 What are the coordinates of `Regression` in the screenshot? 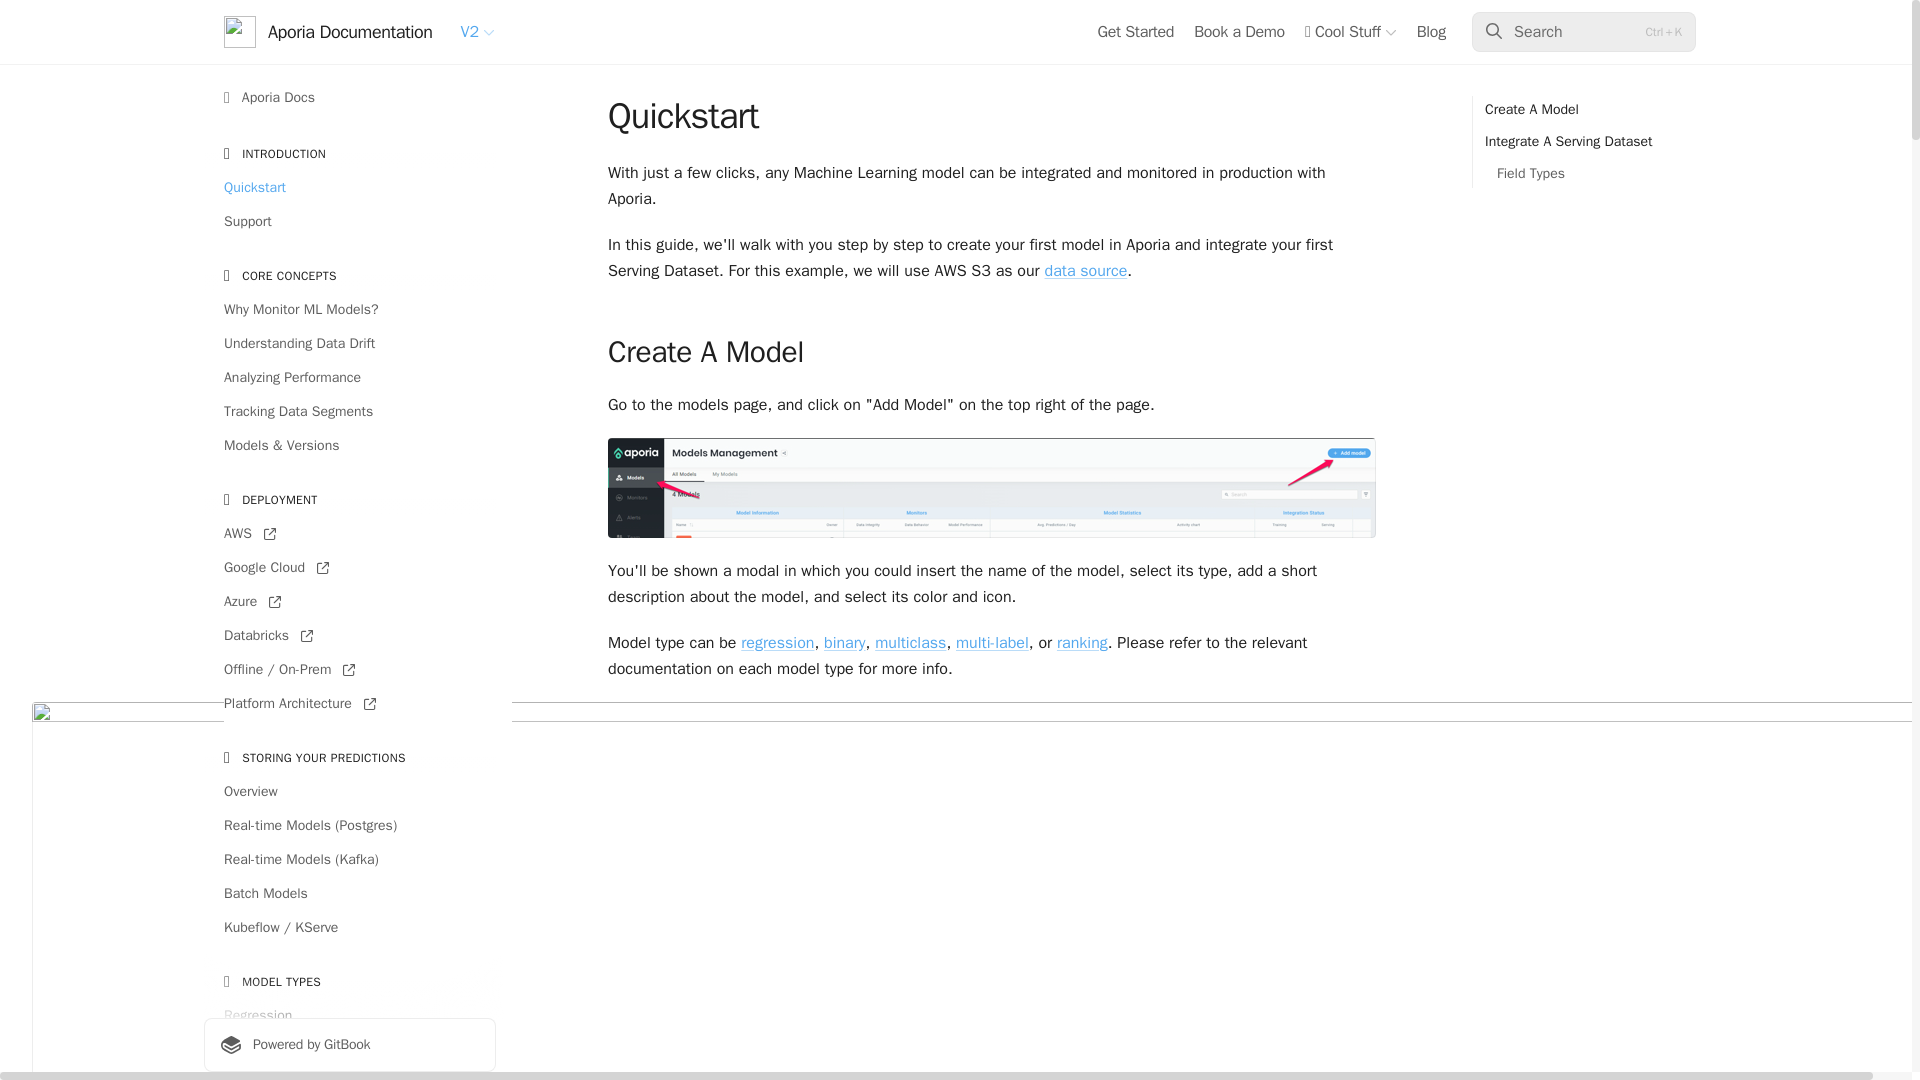 It's located at (349, 1016).